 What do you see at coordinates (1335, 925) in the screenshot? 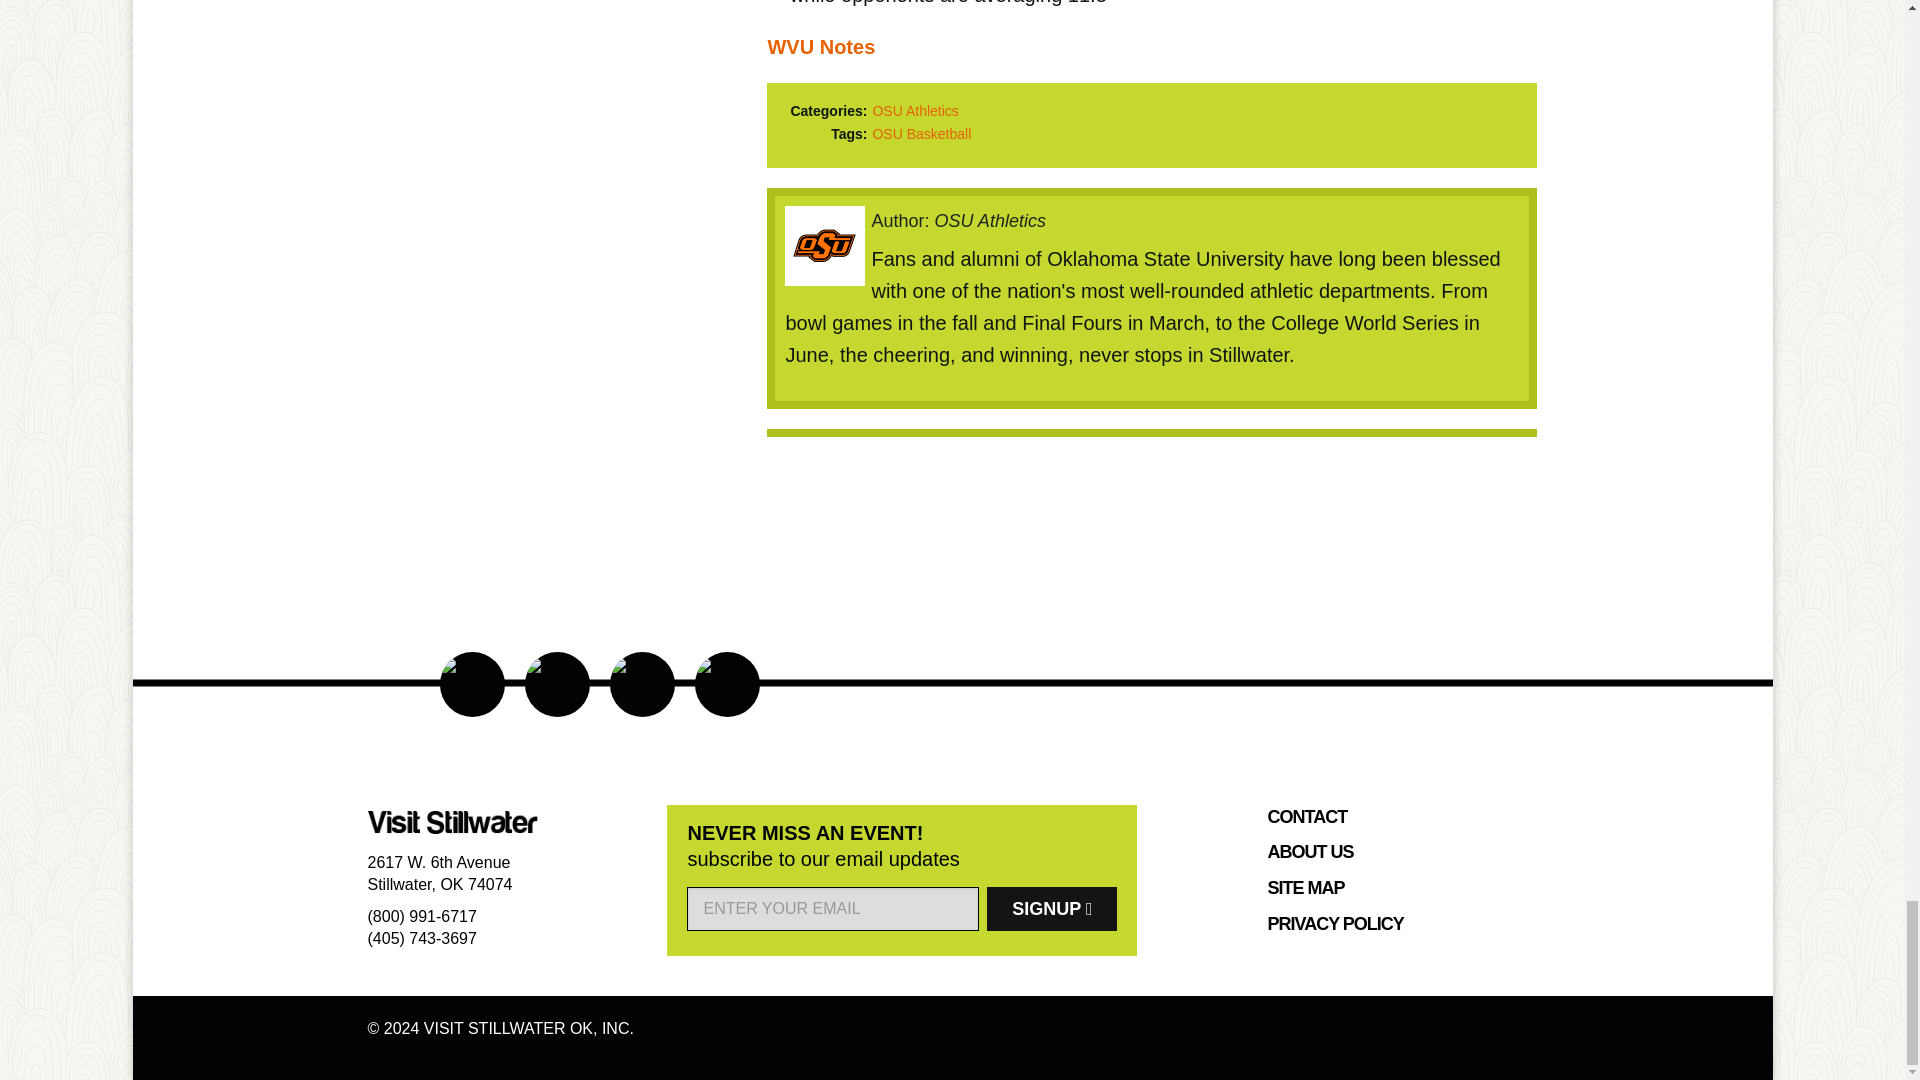
I see `Privacy Policy` at bounding box center [1335, 925].